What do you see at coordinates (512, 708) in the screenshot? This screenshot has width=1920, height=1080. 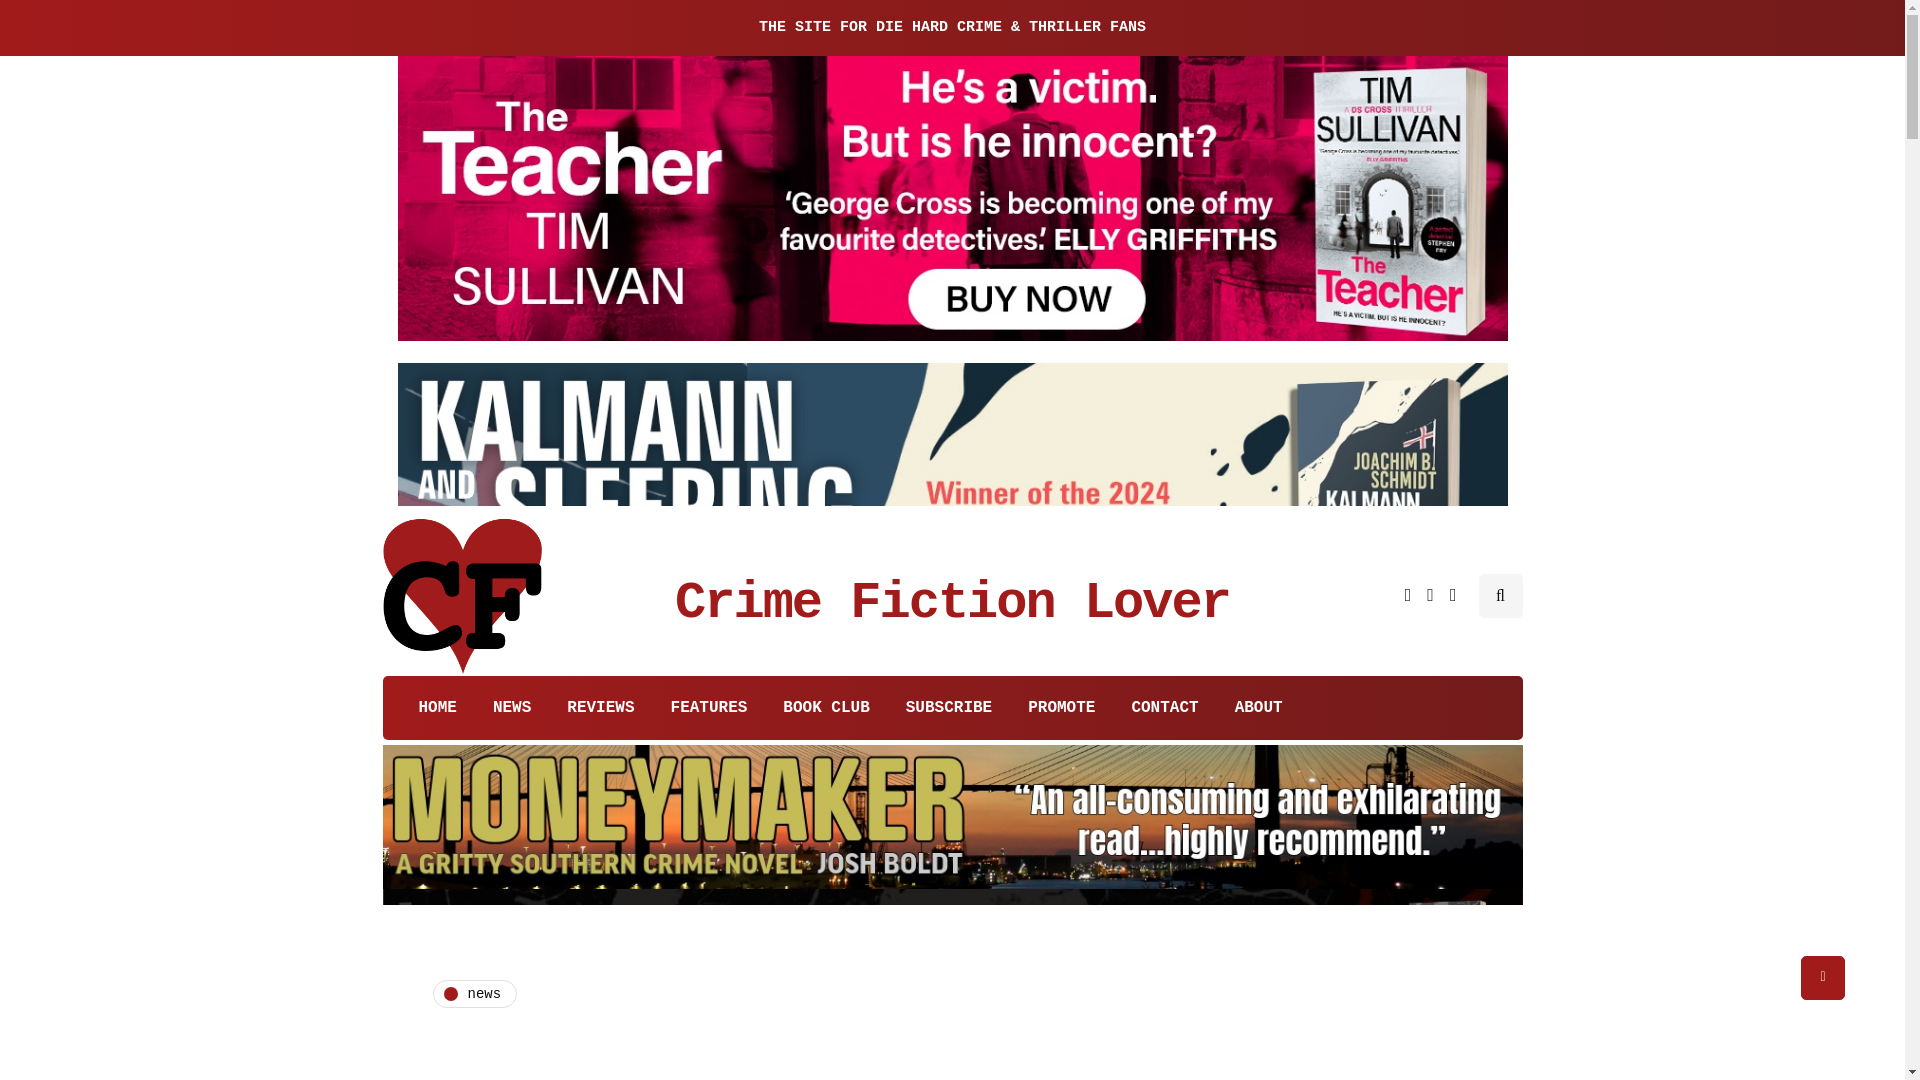 I see `NEWS` at bounding box center [512, 708].